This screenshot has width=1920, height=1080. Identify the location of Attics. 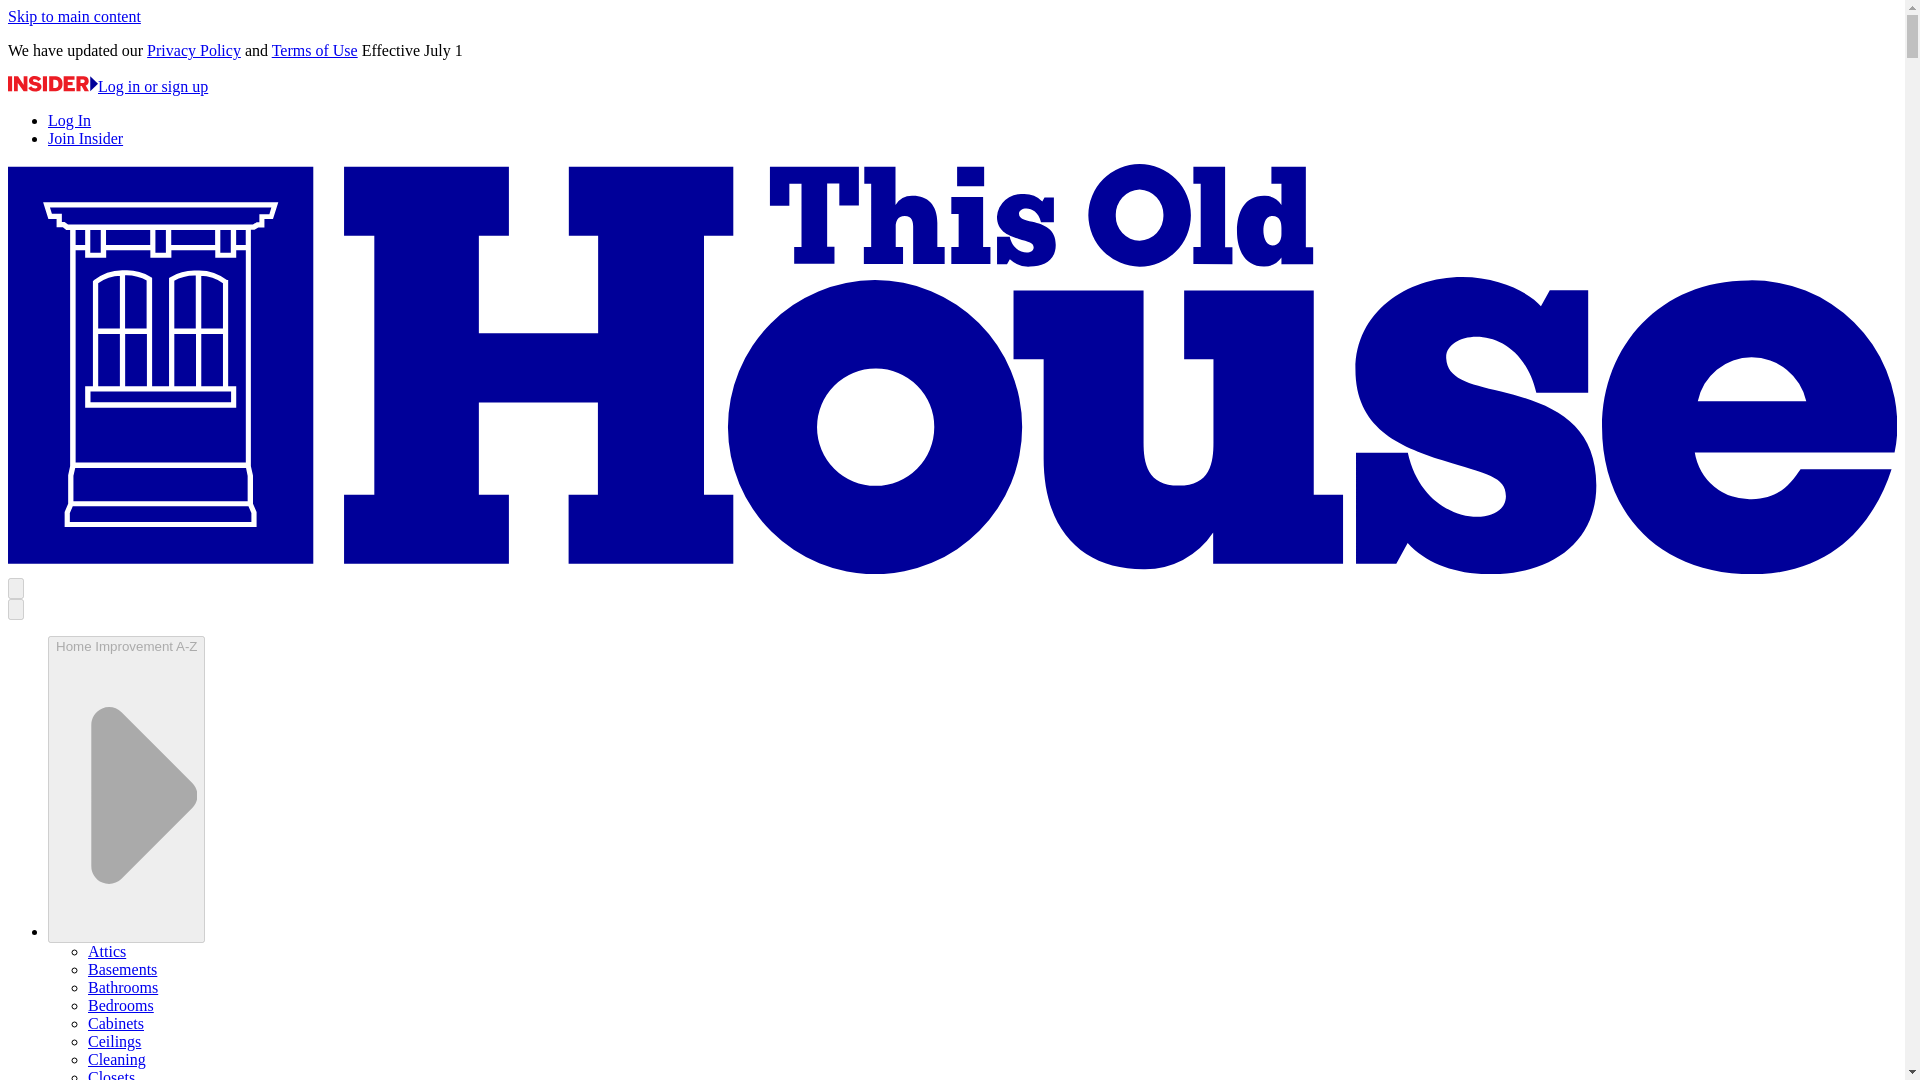
(107, 951).